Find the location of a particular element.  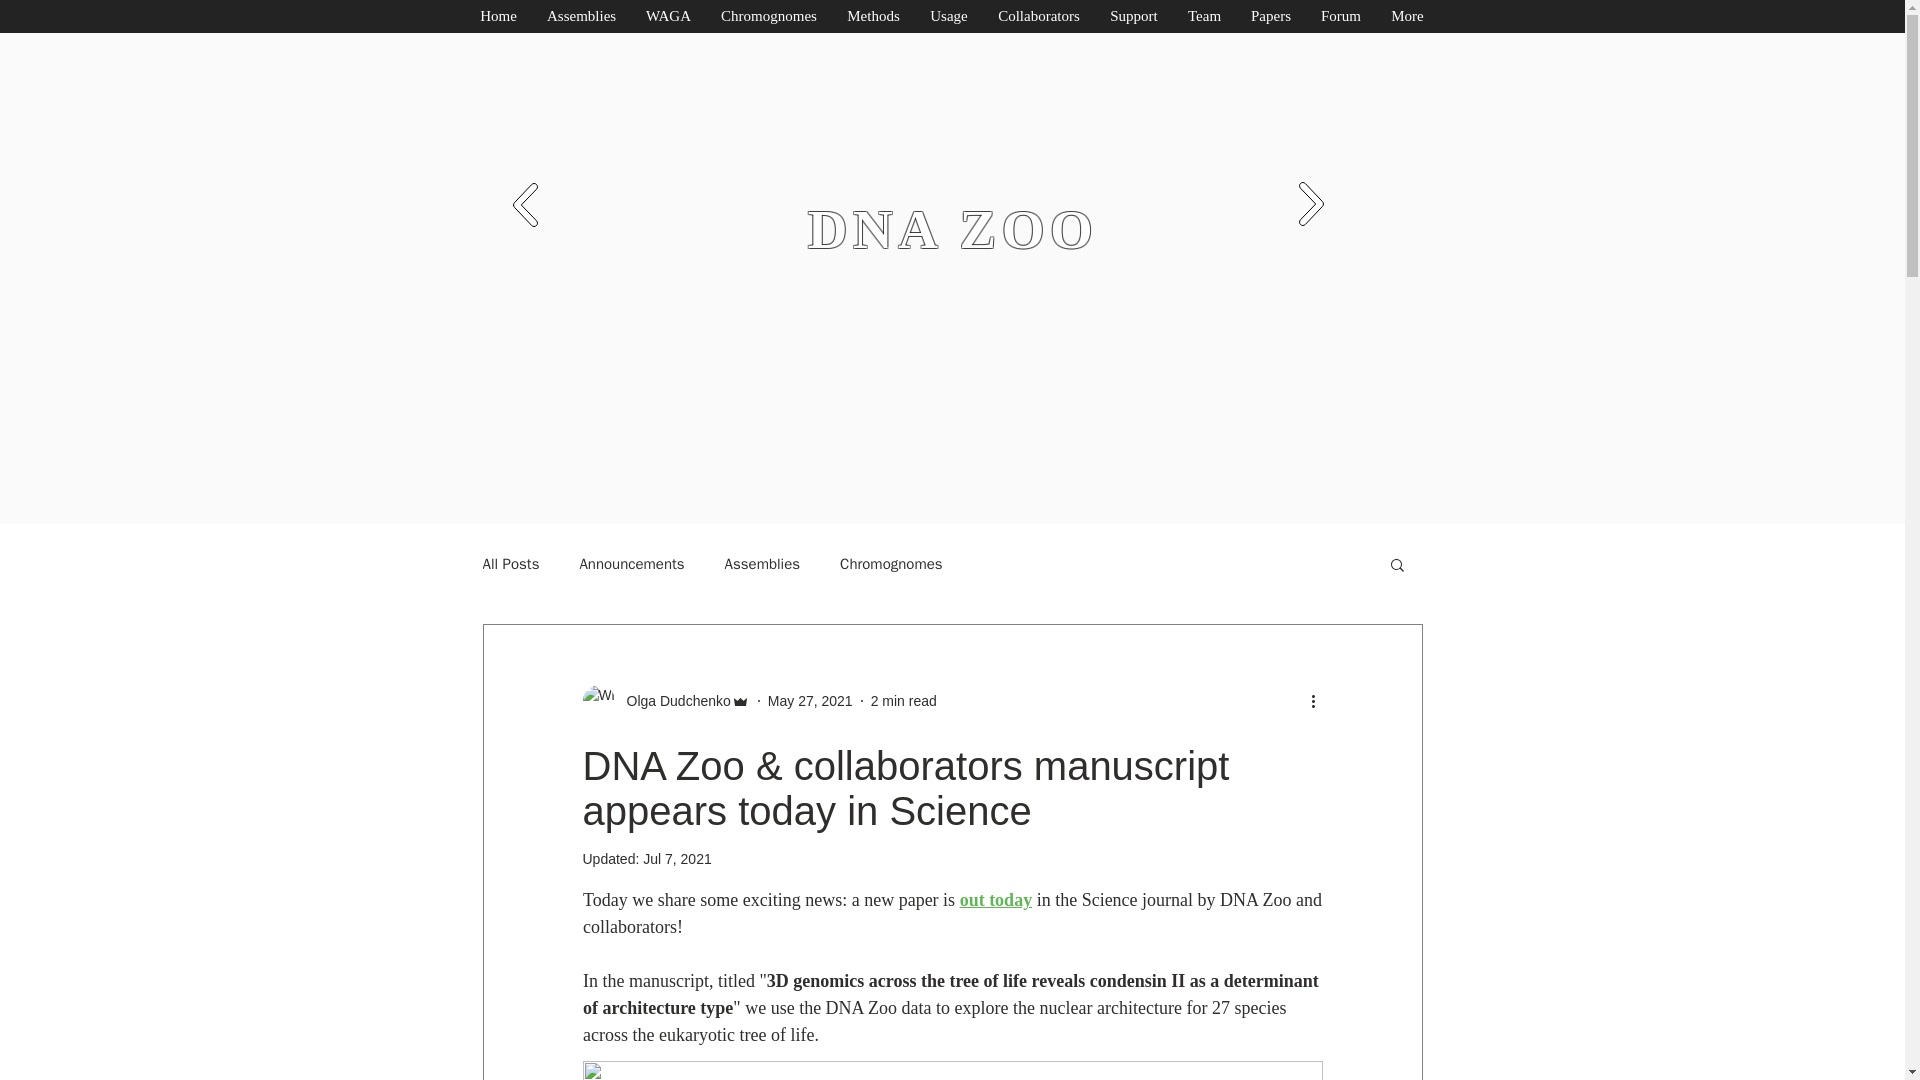

All Posts is located at coordinates (510, 564).